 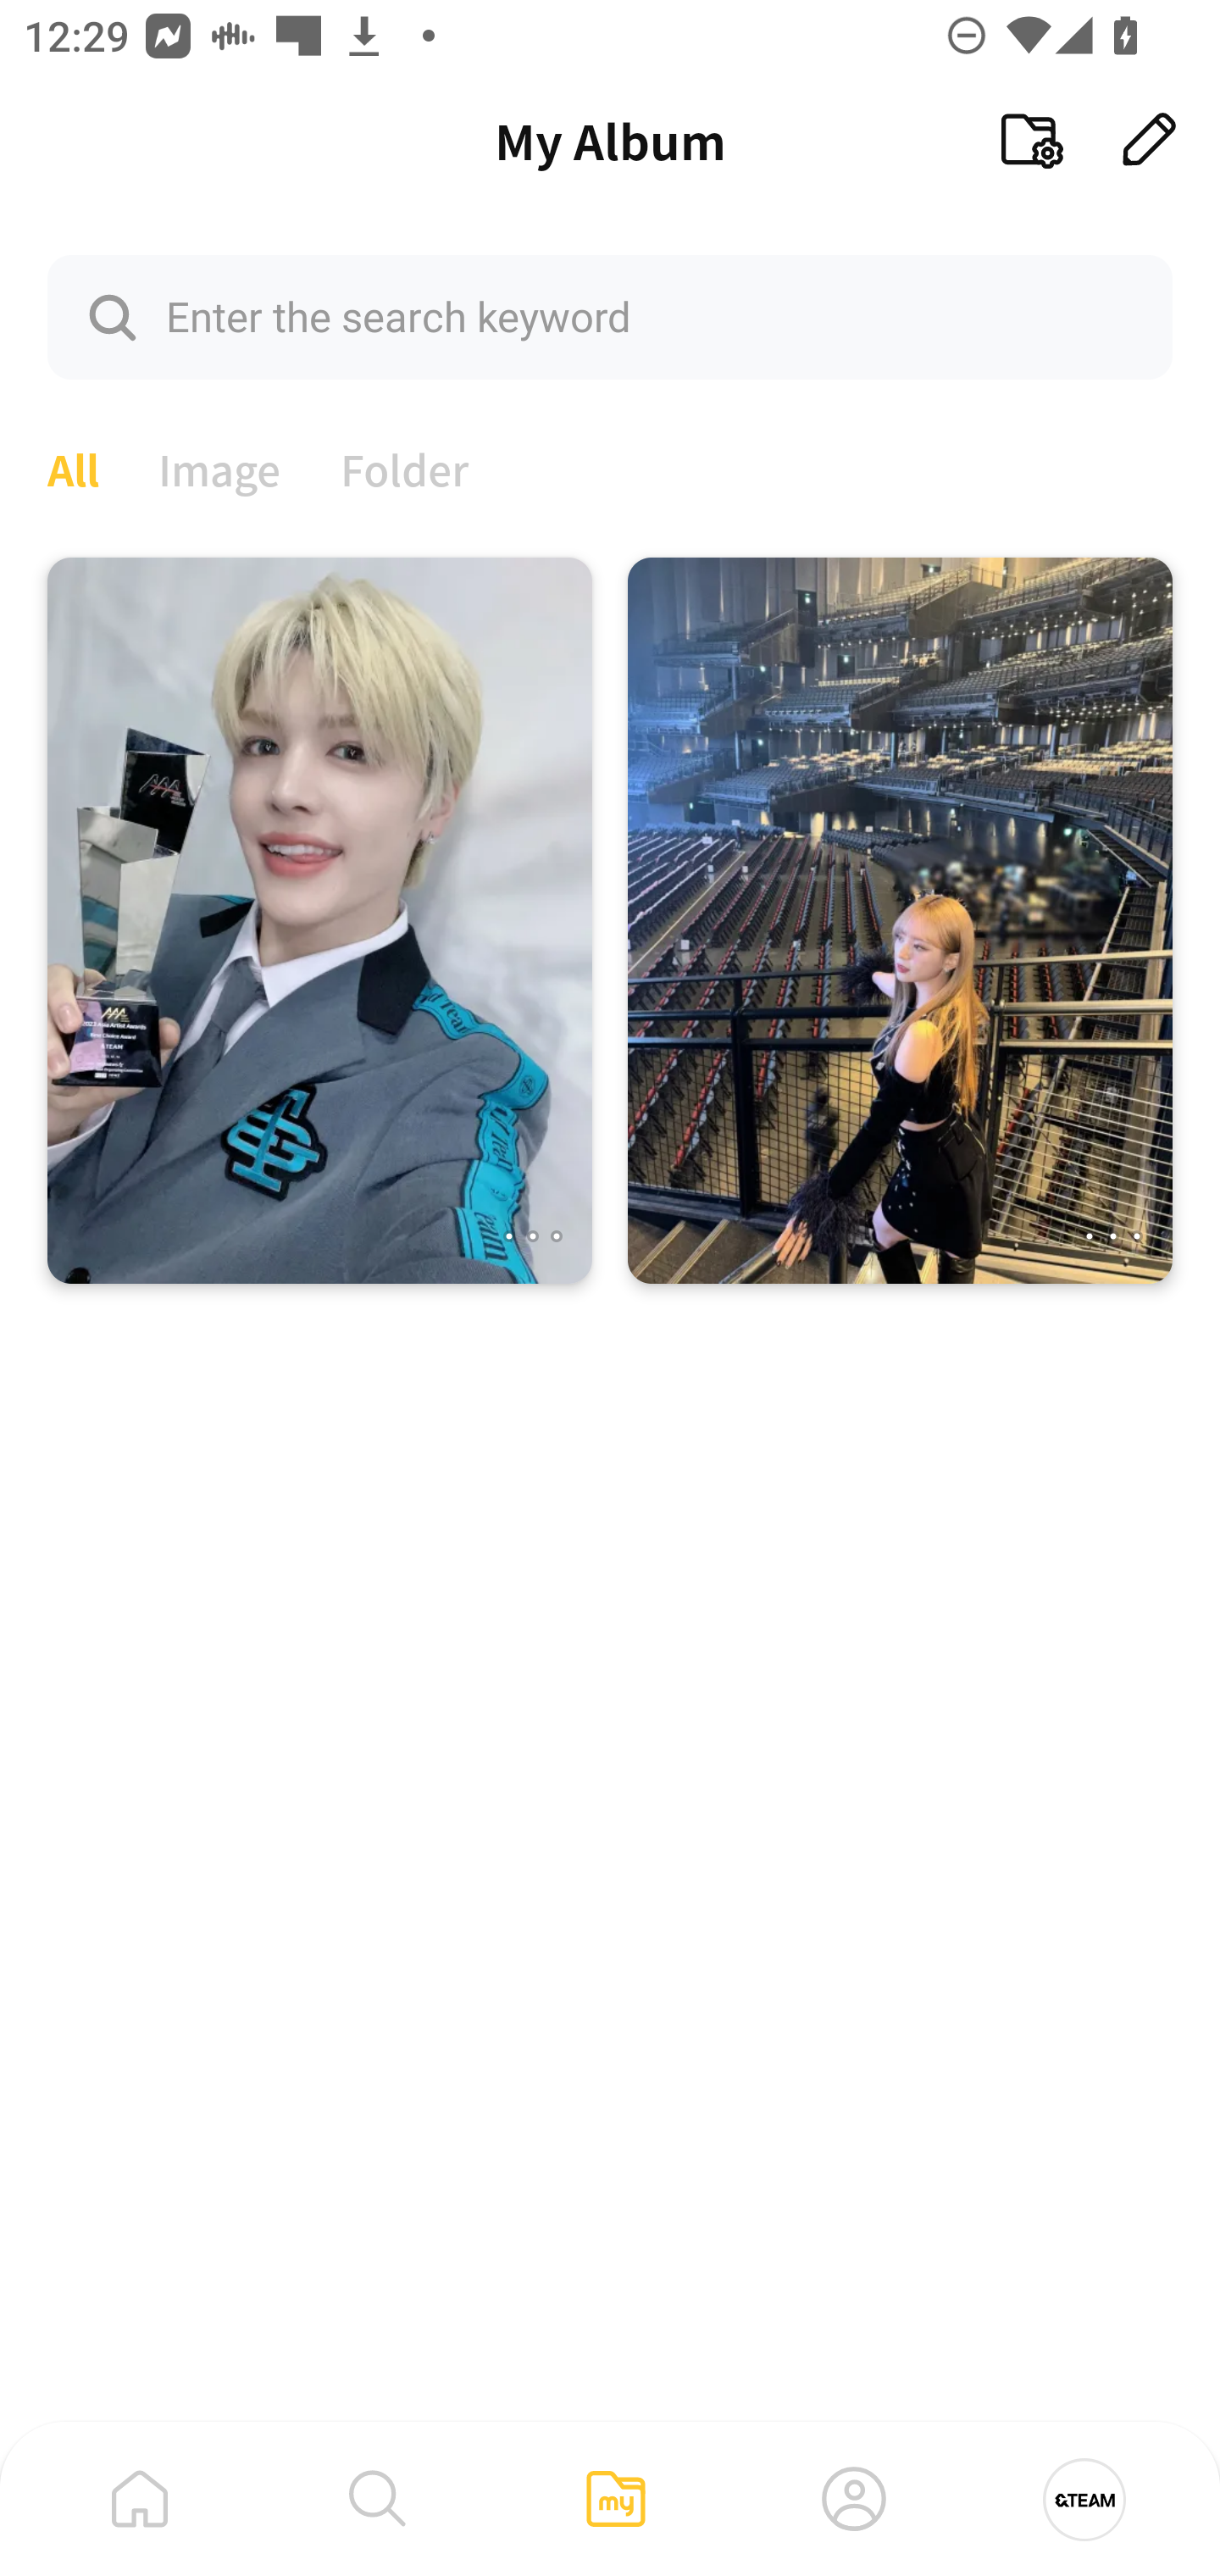 I want to click on Enter the search keyword, so click(x=610, y=316).